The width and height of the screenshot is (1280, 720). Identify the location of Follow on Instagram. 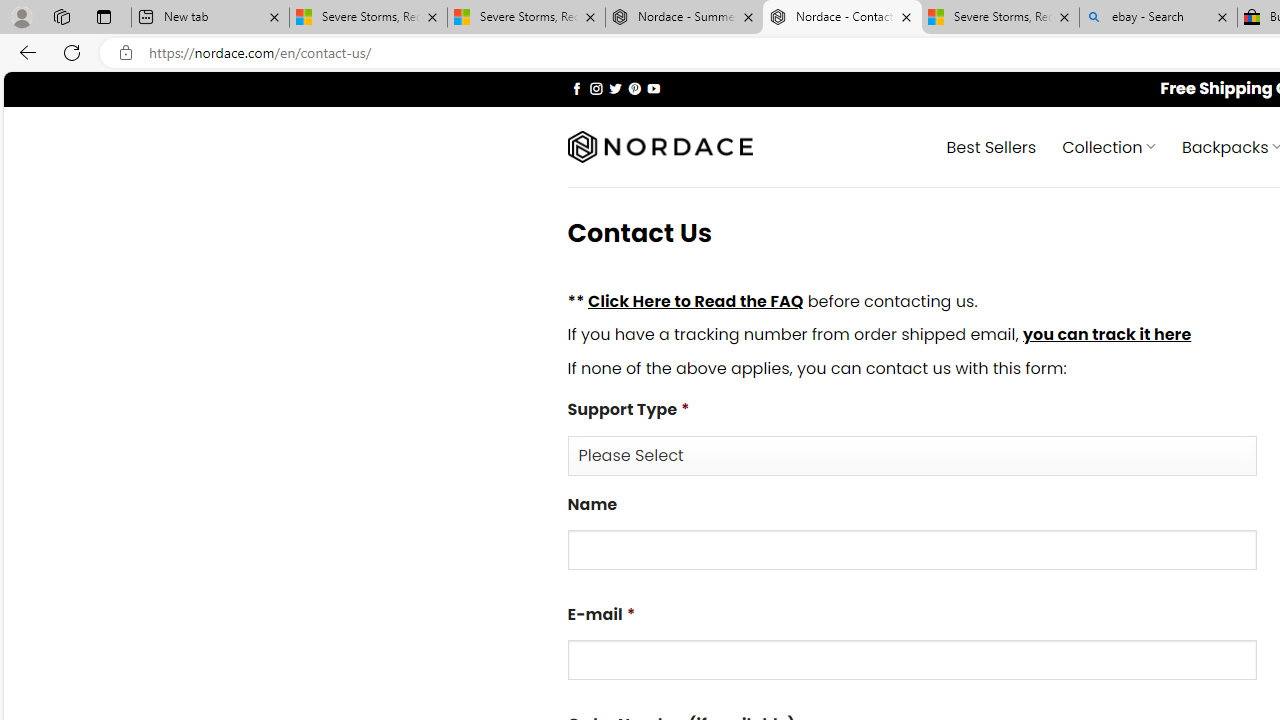
(596, 88).